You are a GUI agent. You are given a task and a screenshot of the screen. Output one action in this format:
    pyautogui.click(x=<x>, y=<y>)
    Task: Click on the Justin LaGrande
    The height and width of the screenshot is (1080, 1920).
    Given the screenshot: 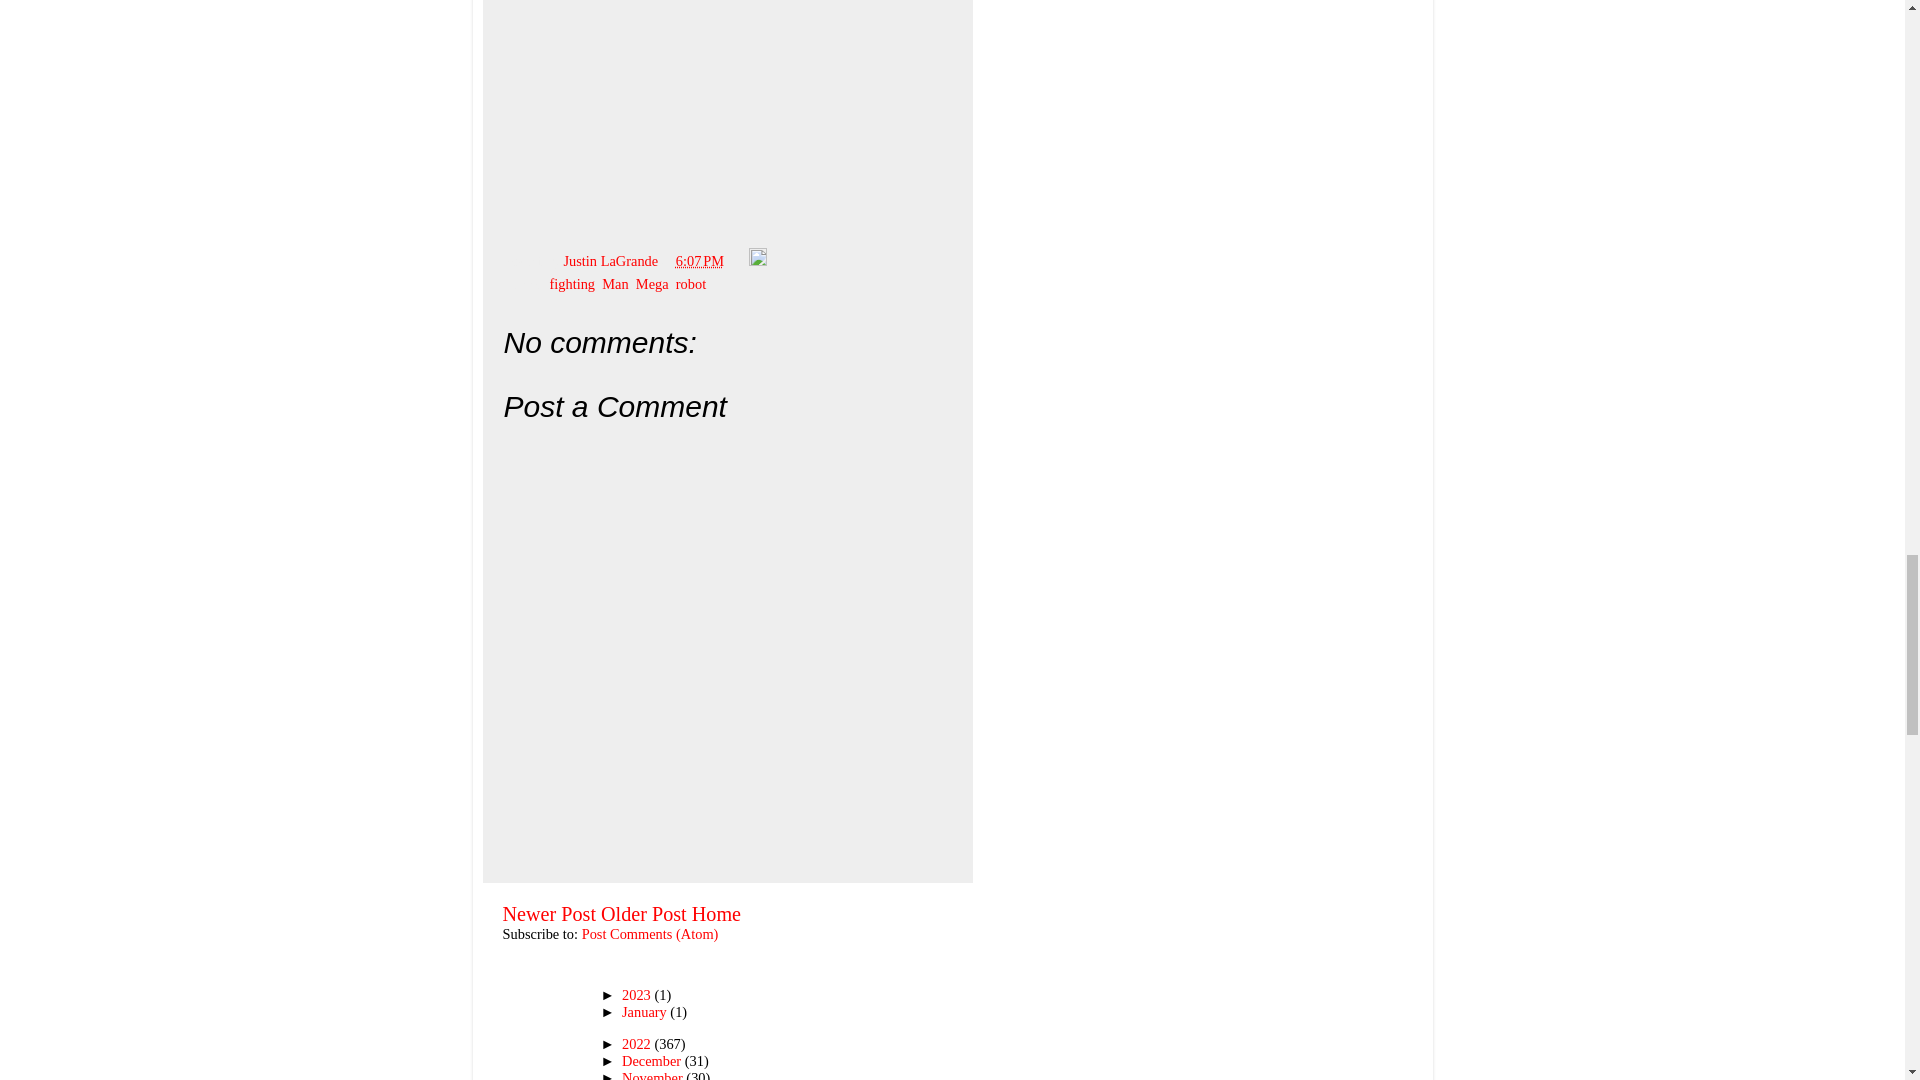 What is the action you would take?
    pyautogui.click(x=611, y=260)
    